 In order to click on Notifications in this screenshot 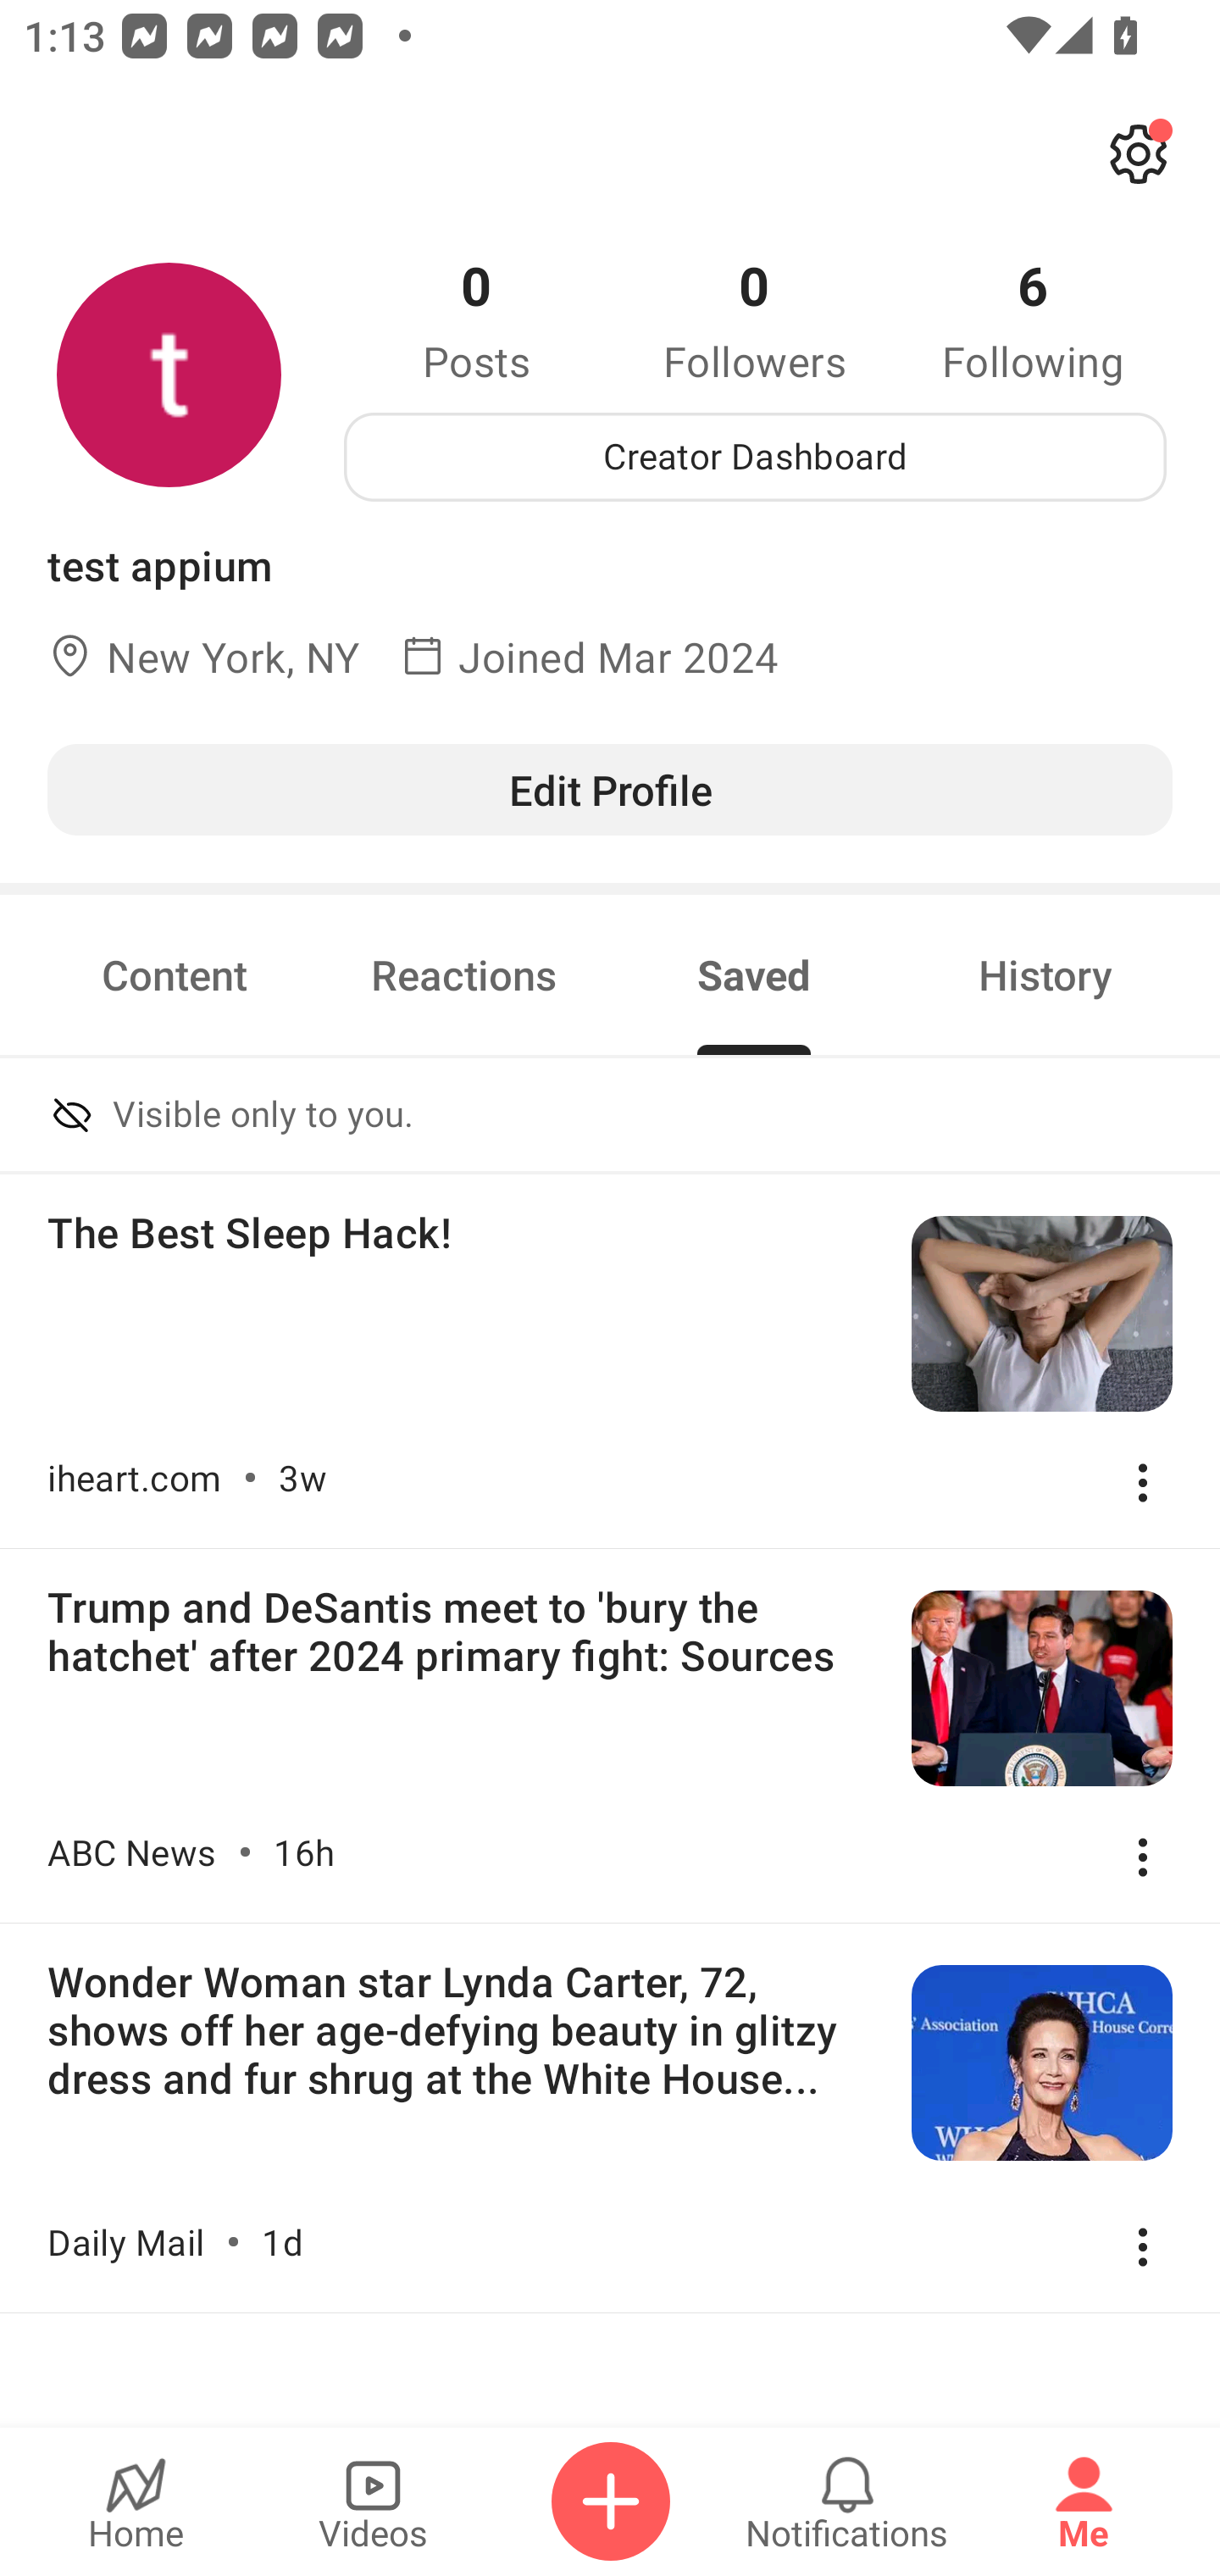, I will do `click(847, 2501)`.